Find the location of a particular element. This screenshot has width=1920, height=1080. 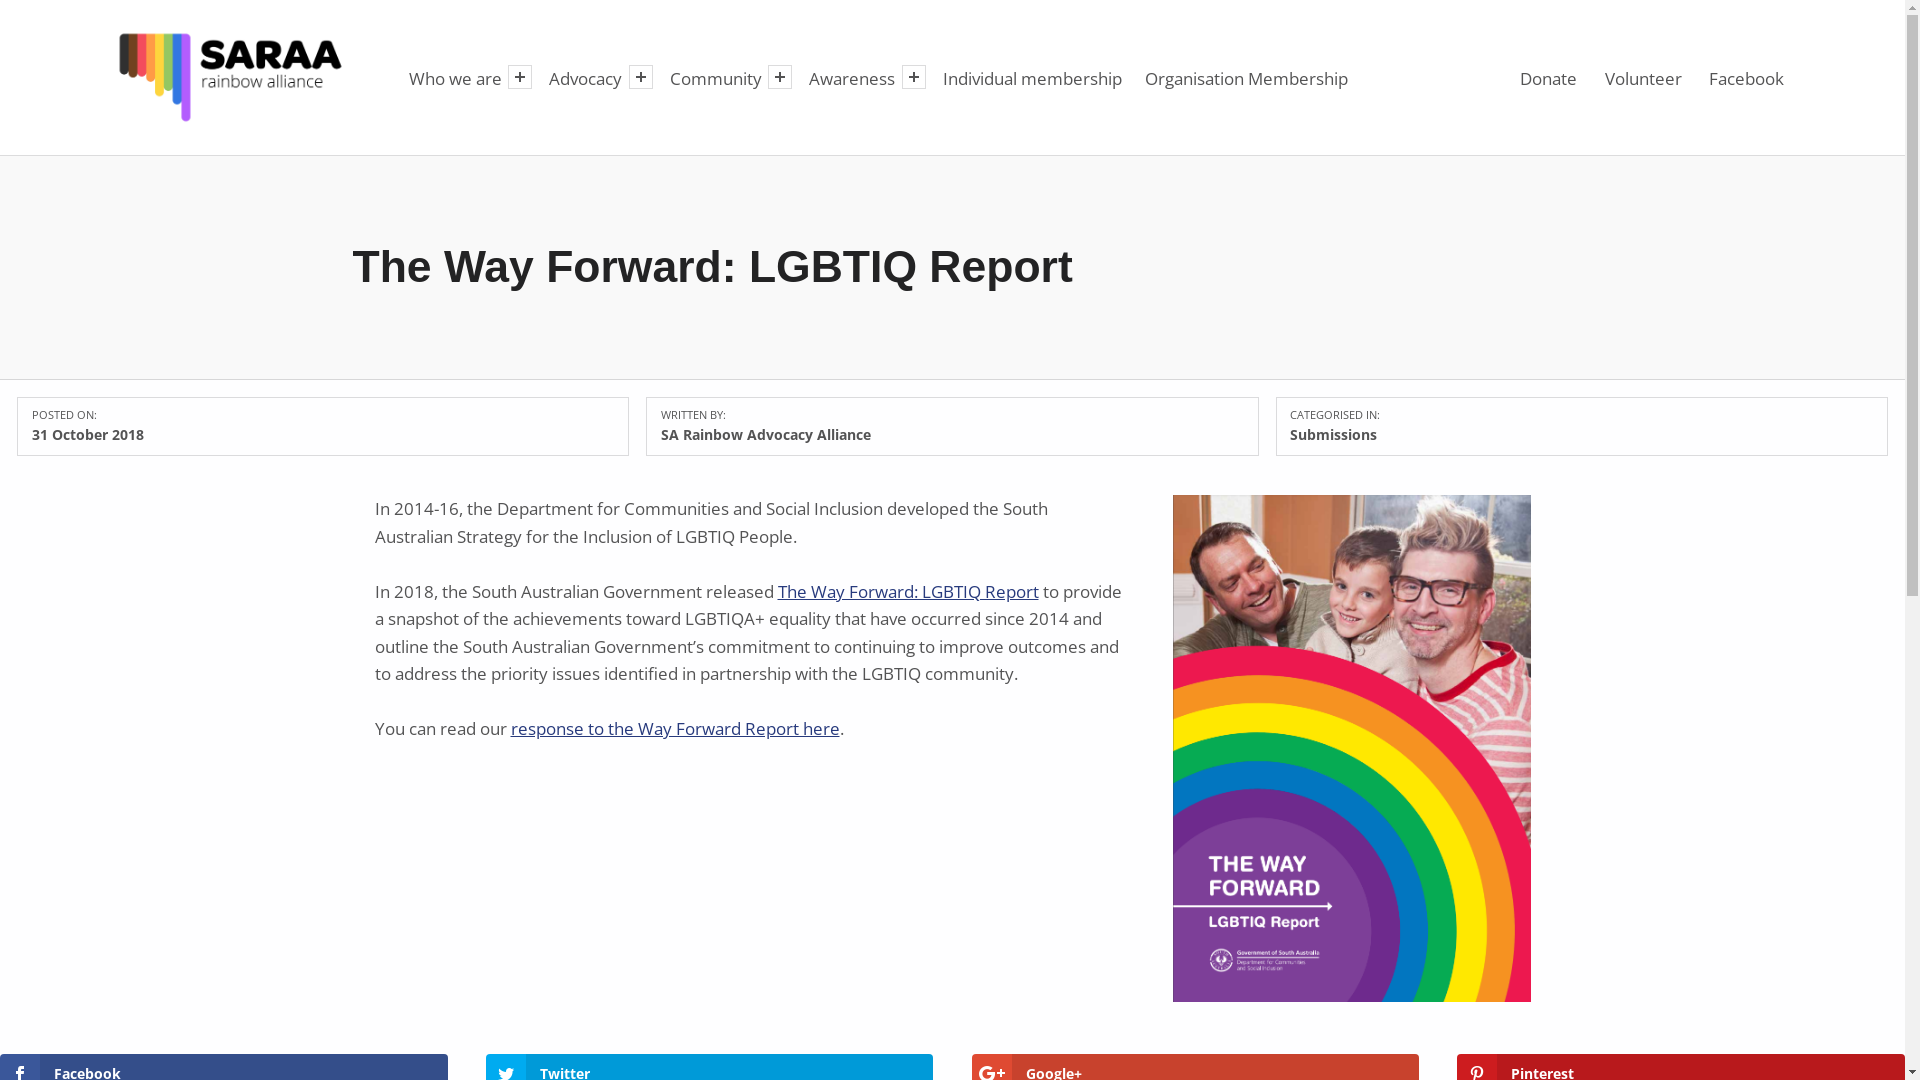

Organisation Membership is located at coordinates (1247, 78).